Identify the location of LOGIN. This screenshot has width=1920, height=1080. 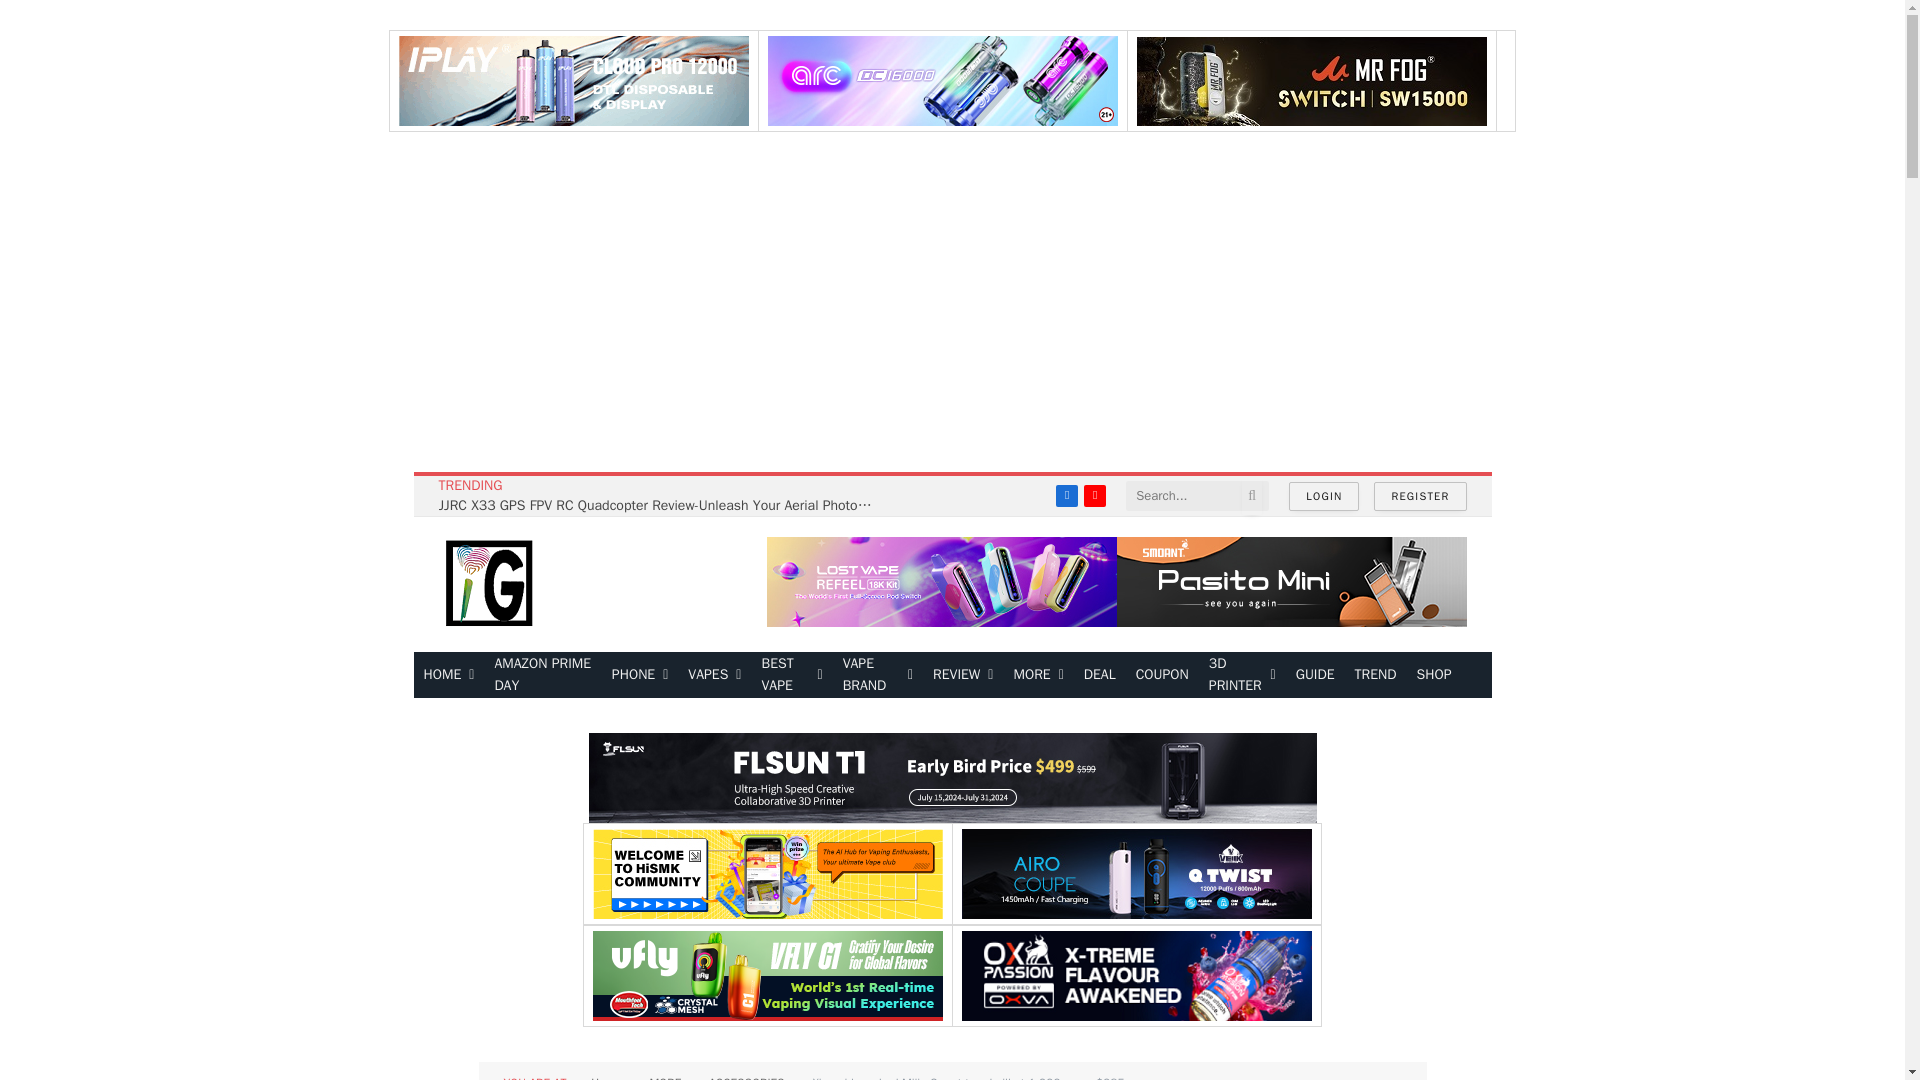
(1324, 496).